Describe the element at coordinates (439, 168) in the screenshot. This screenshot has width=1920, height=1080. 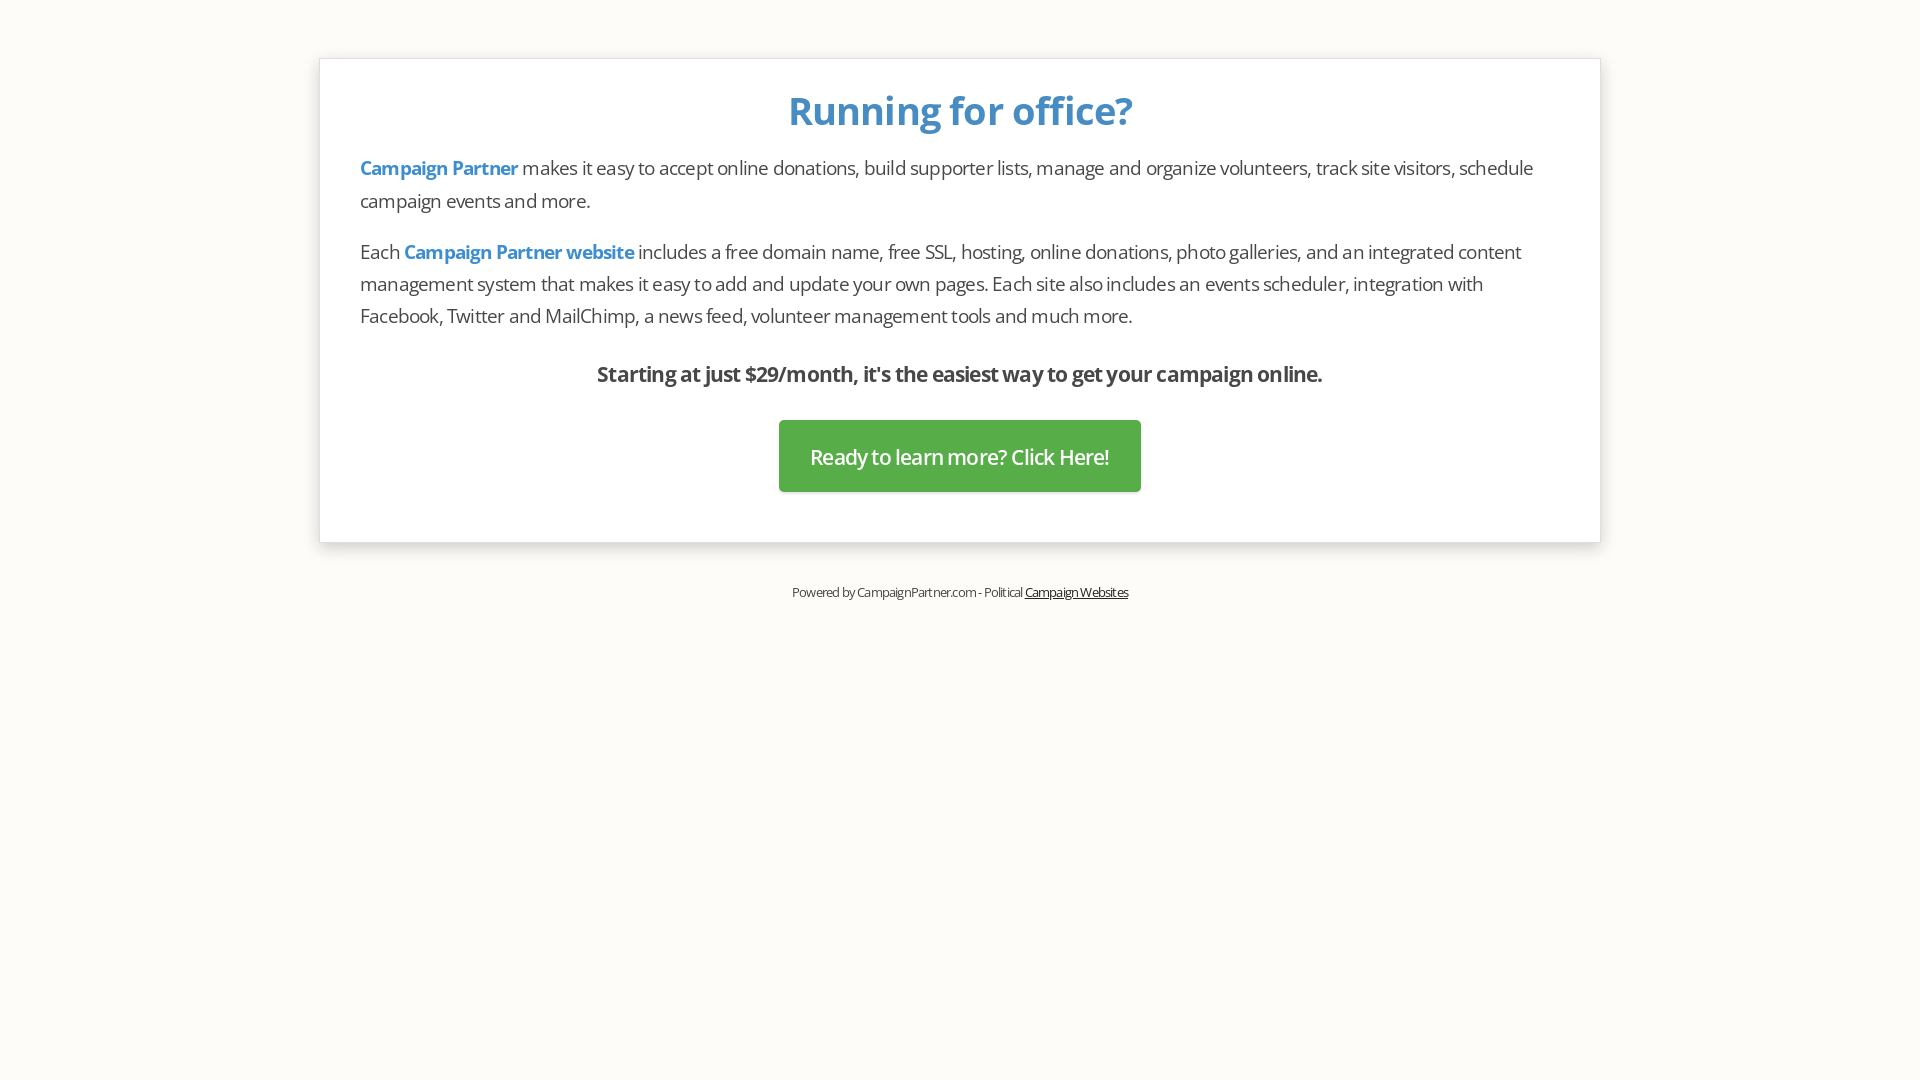
I see `Campaign Partner` at that location.